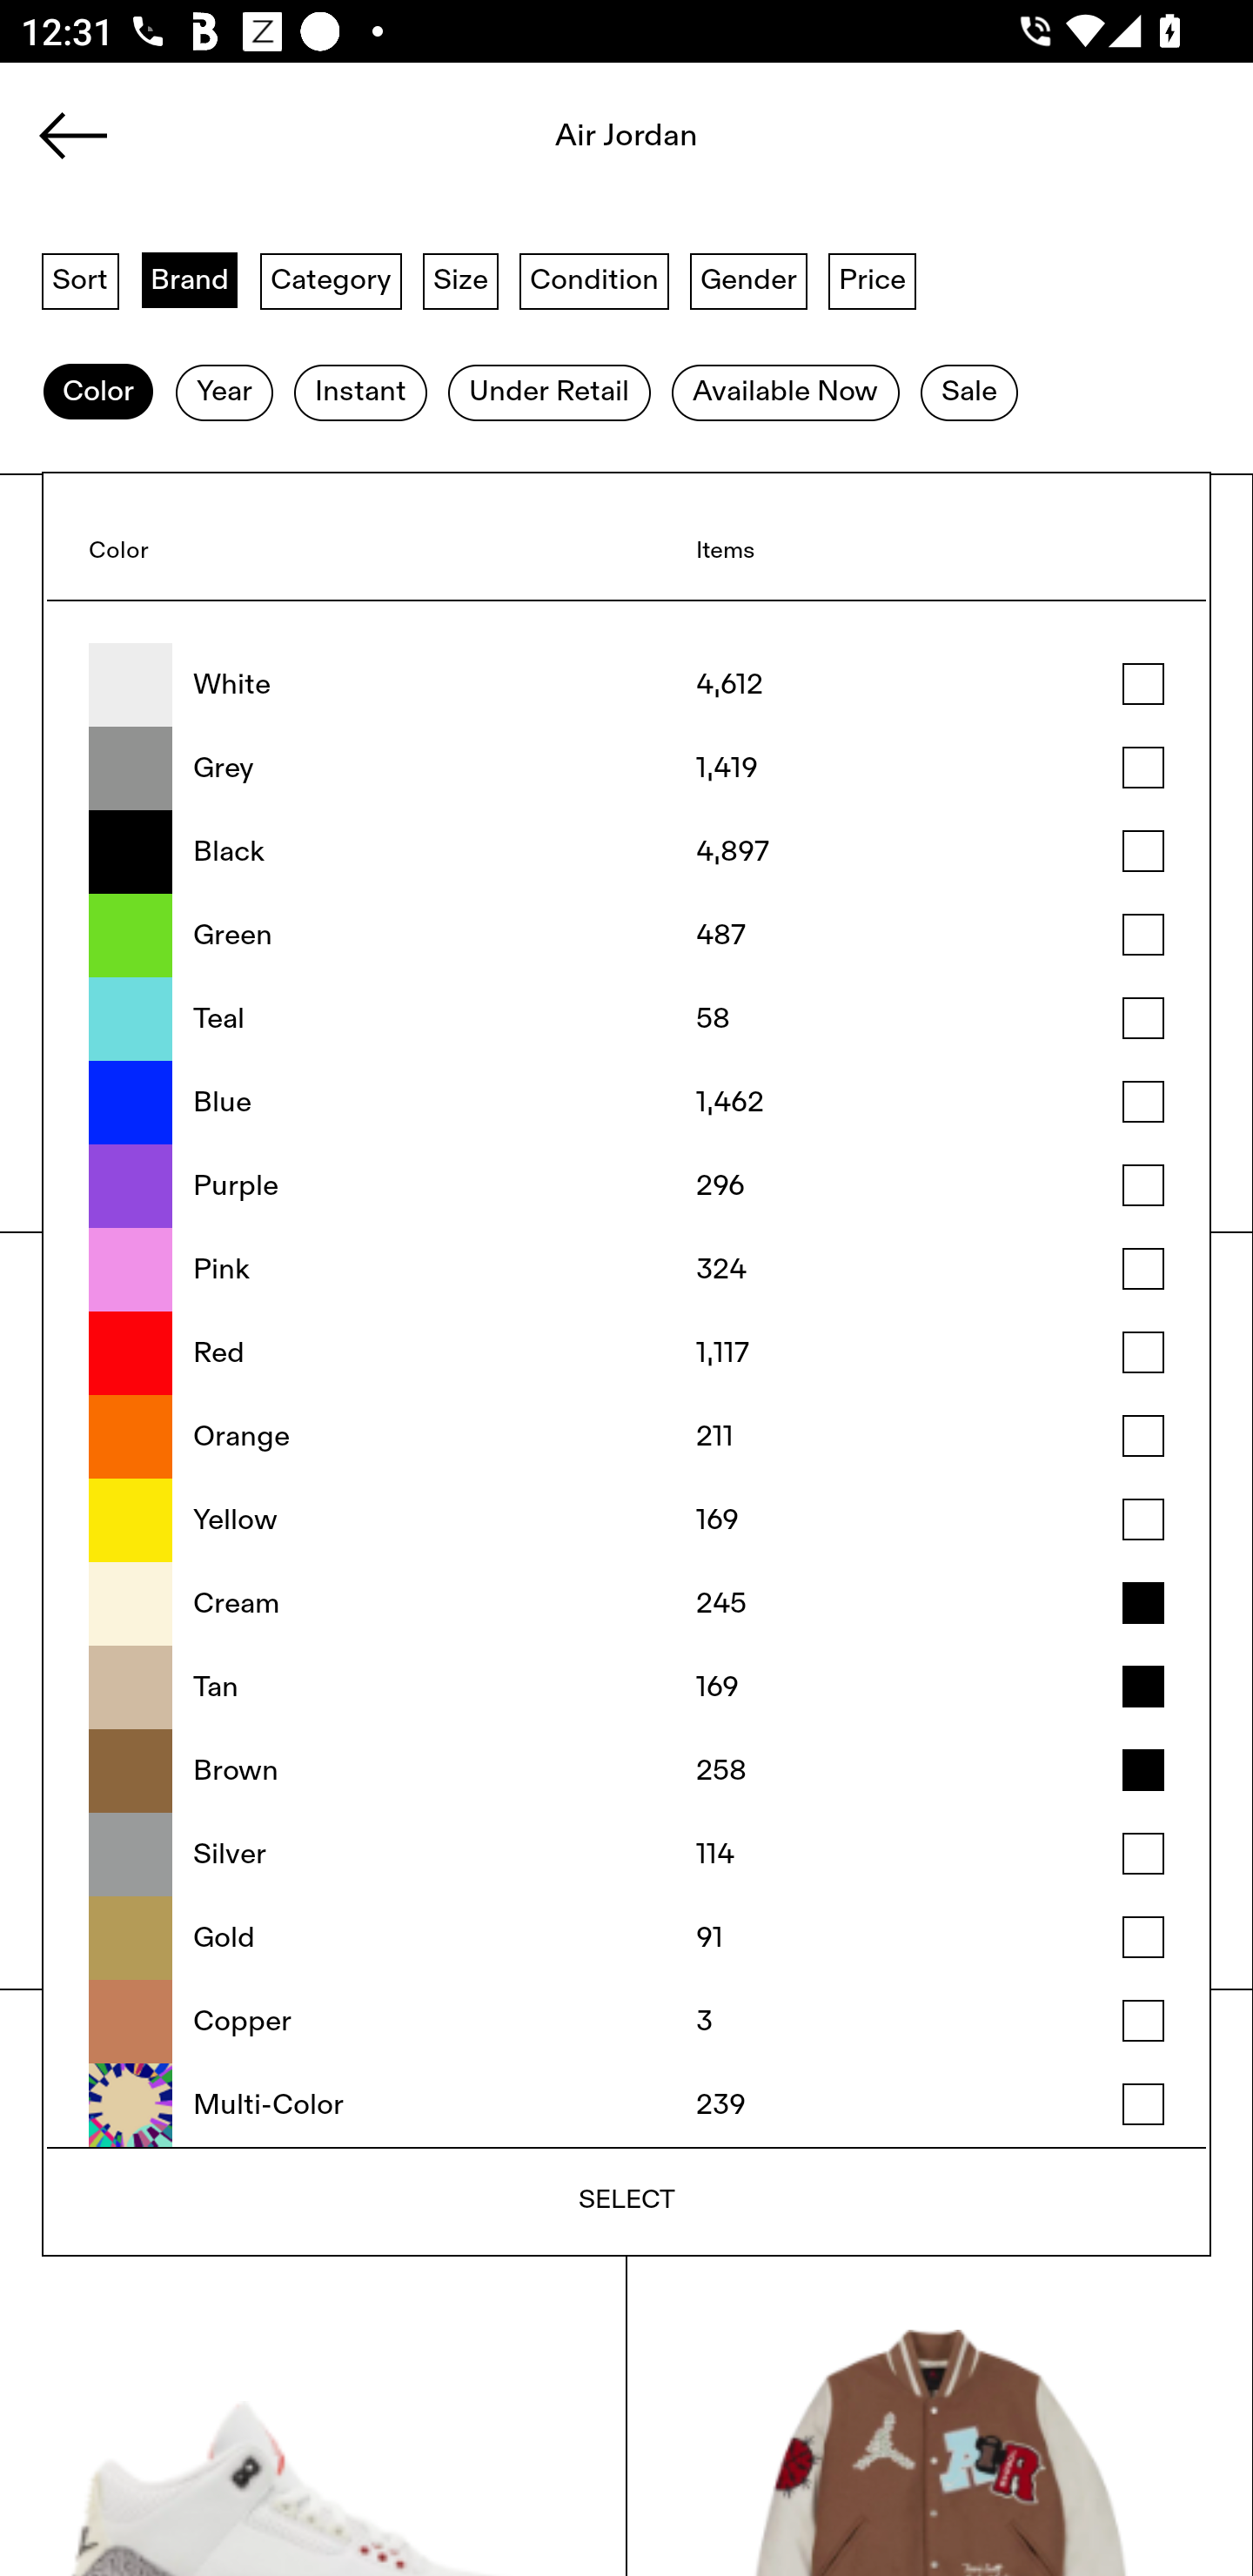 The height and width of the screenshot is (2576, 1253). What do you see at coordinates (80, 279) in the screenshot?
I see `Sort` at bounding box center [80, 279].